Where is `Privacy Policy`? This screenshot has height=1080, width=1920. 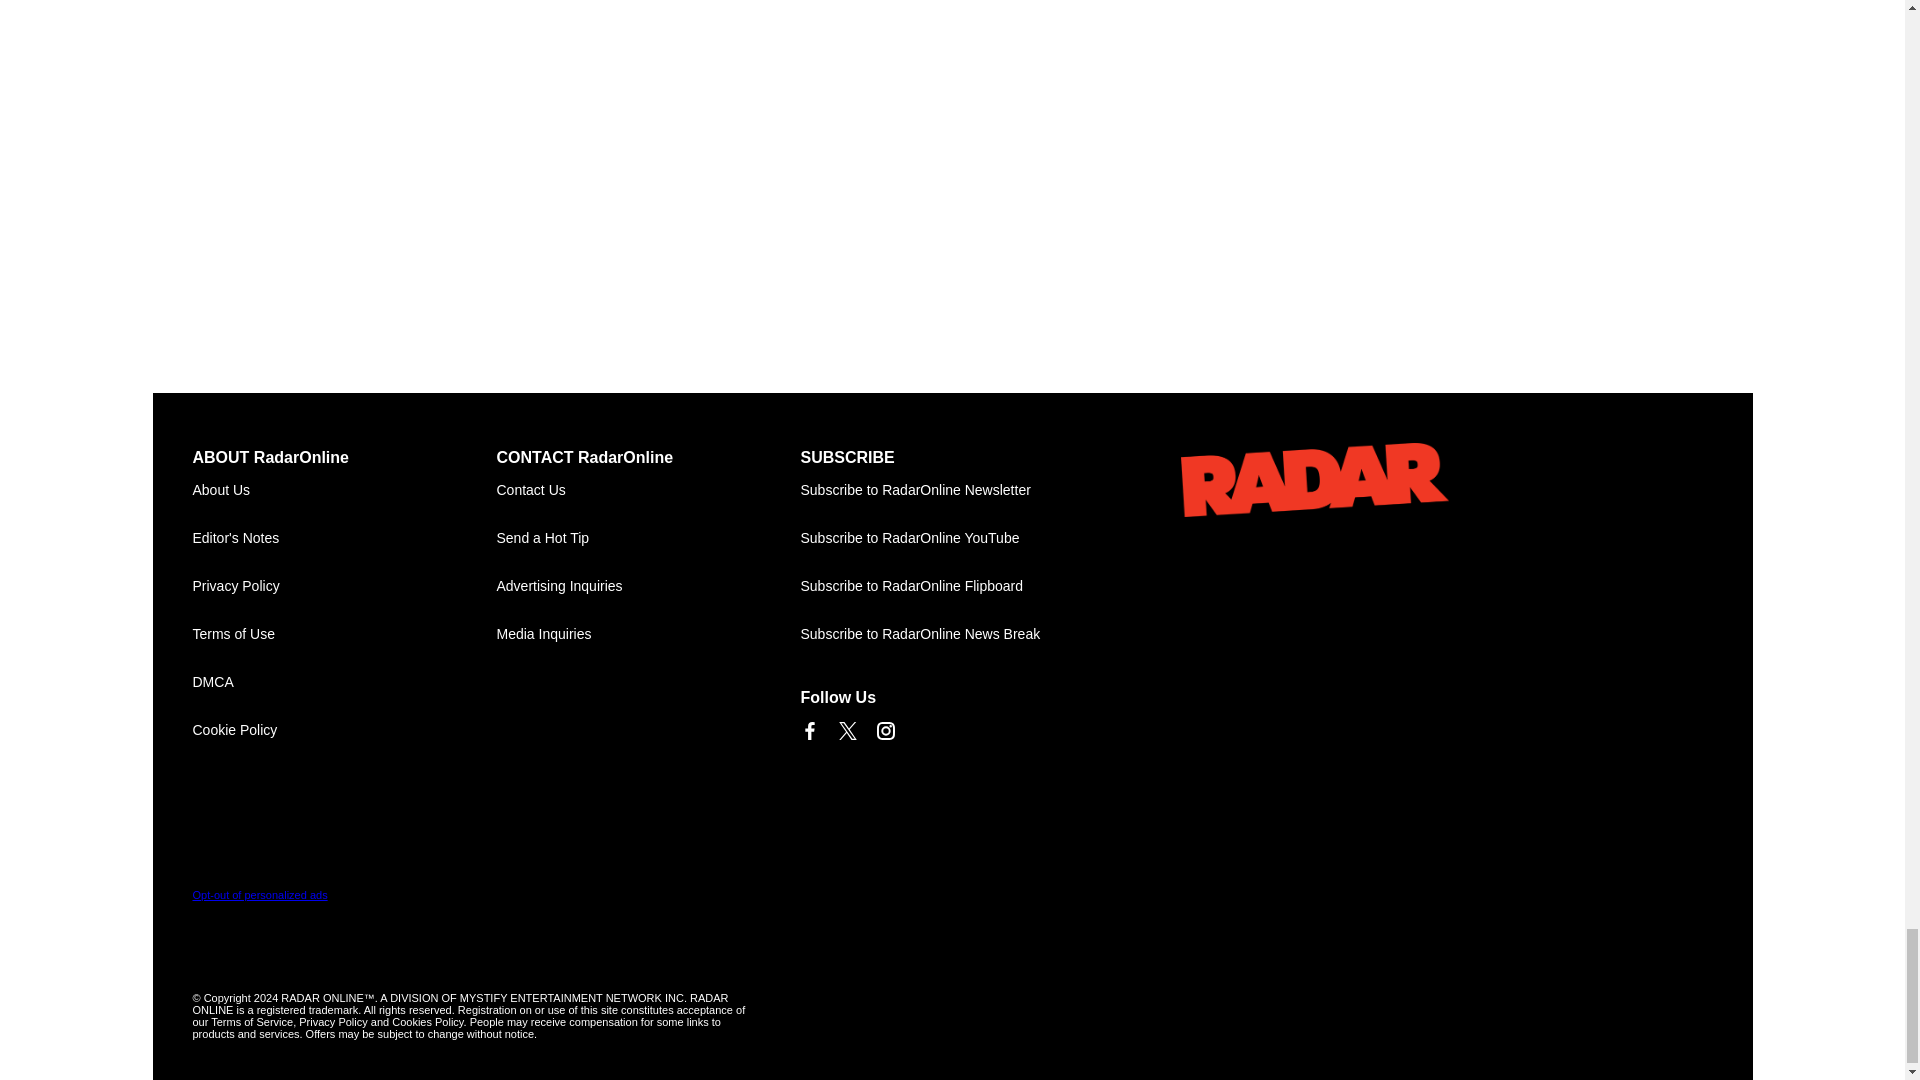 Privacy Policy is located at coordinates (344, 586).